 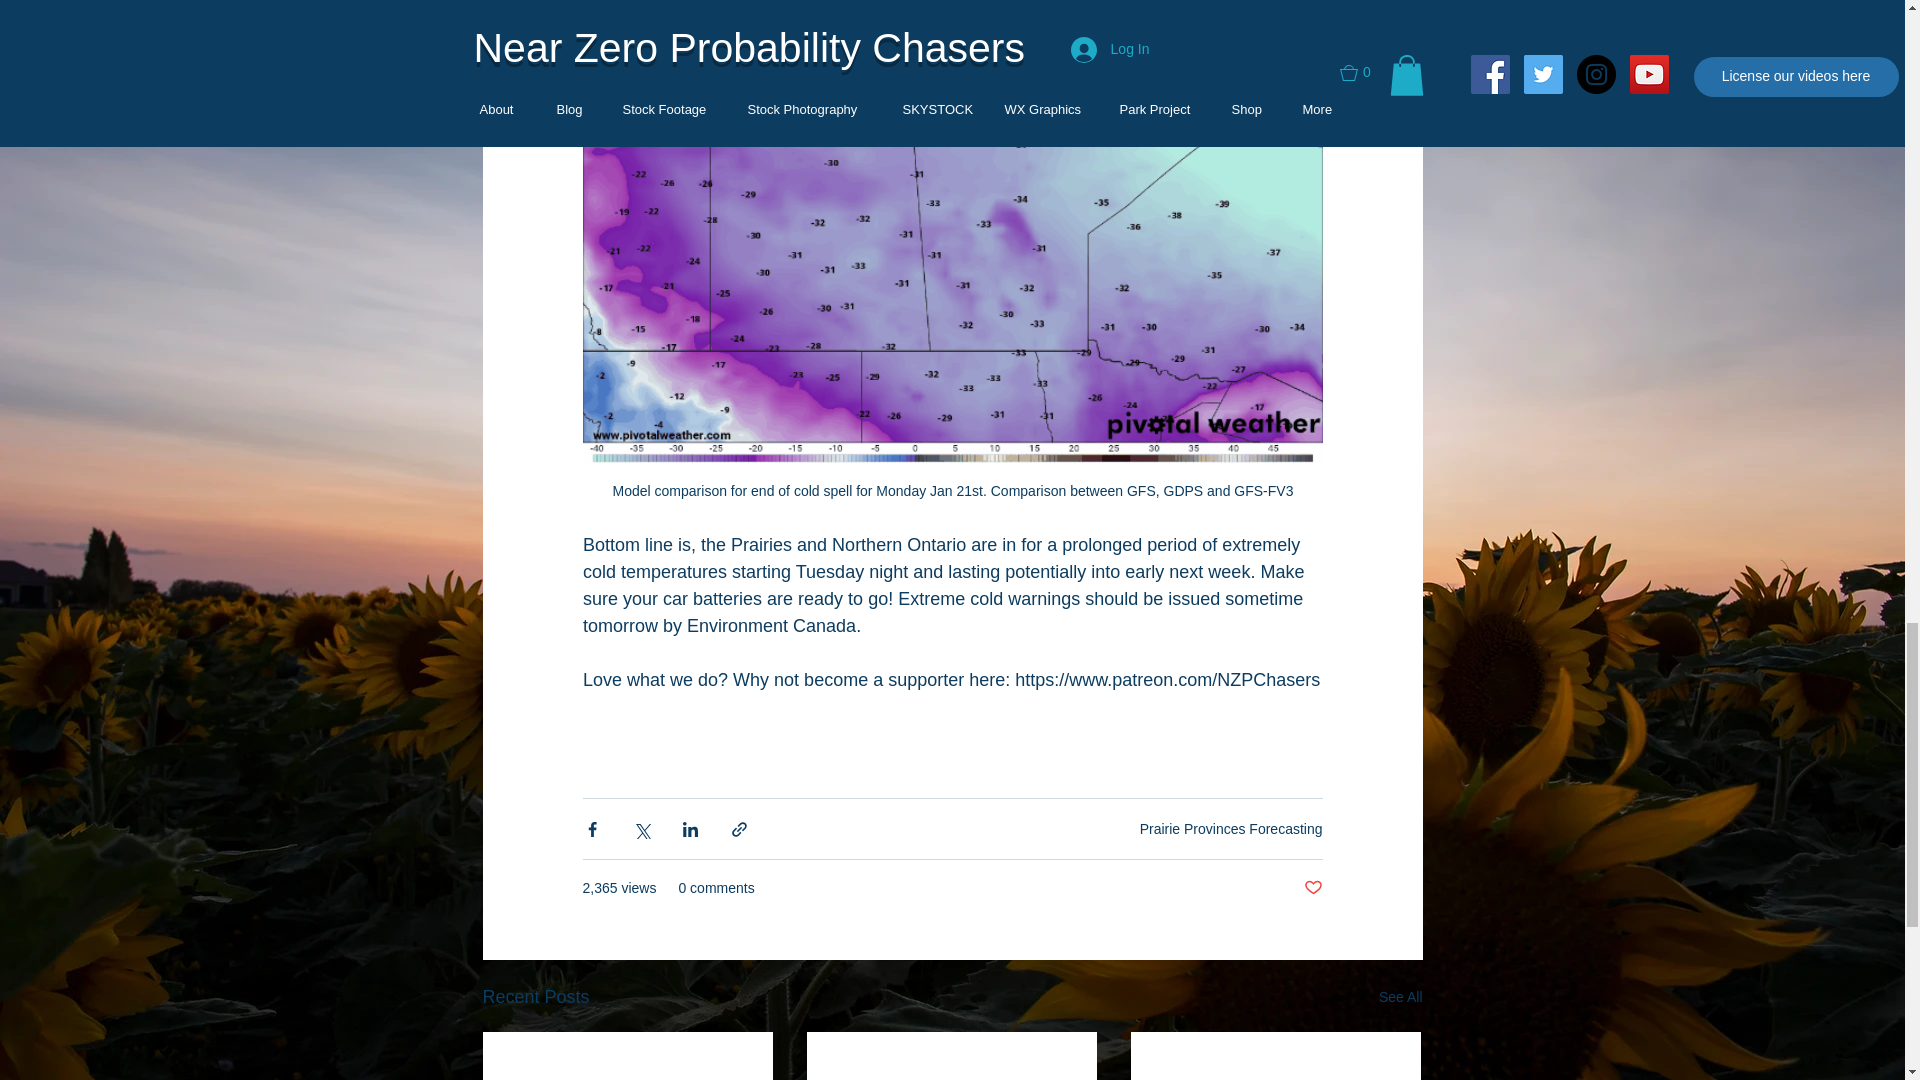 I want to click on Prairie Provinces Forecasting, so click(x=1231, y=828).